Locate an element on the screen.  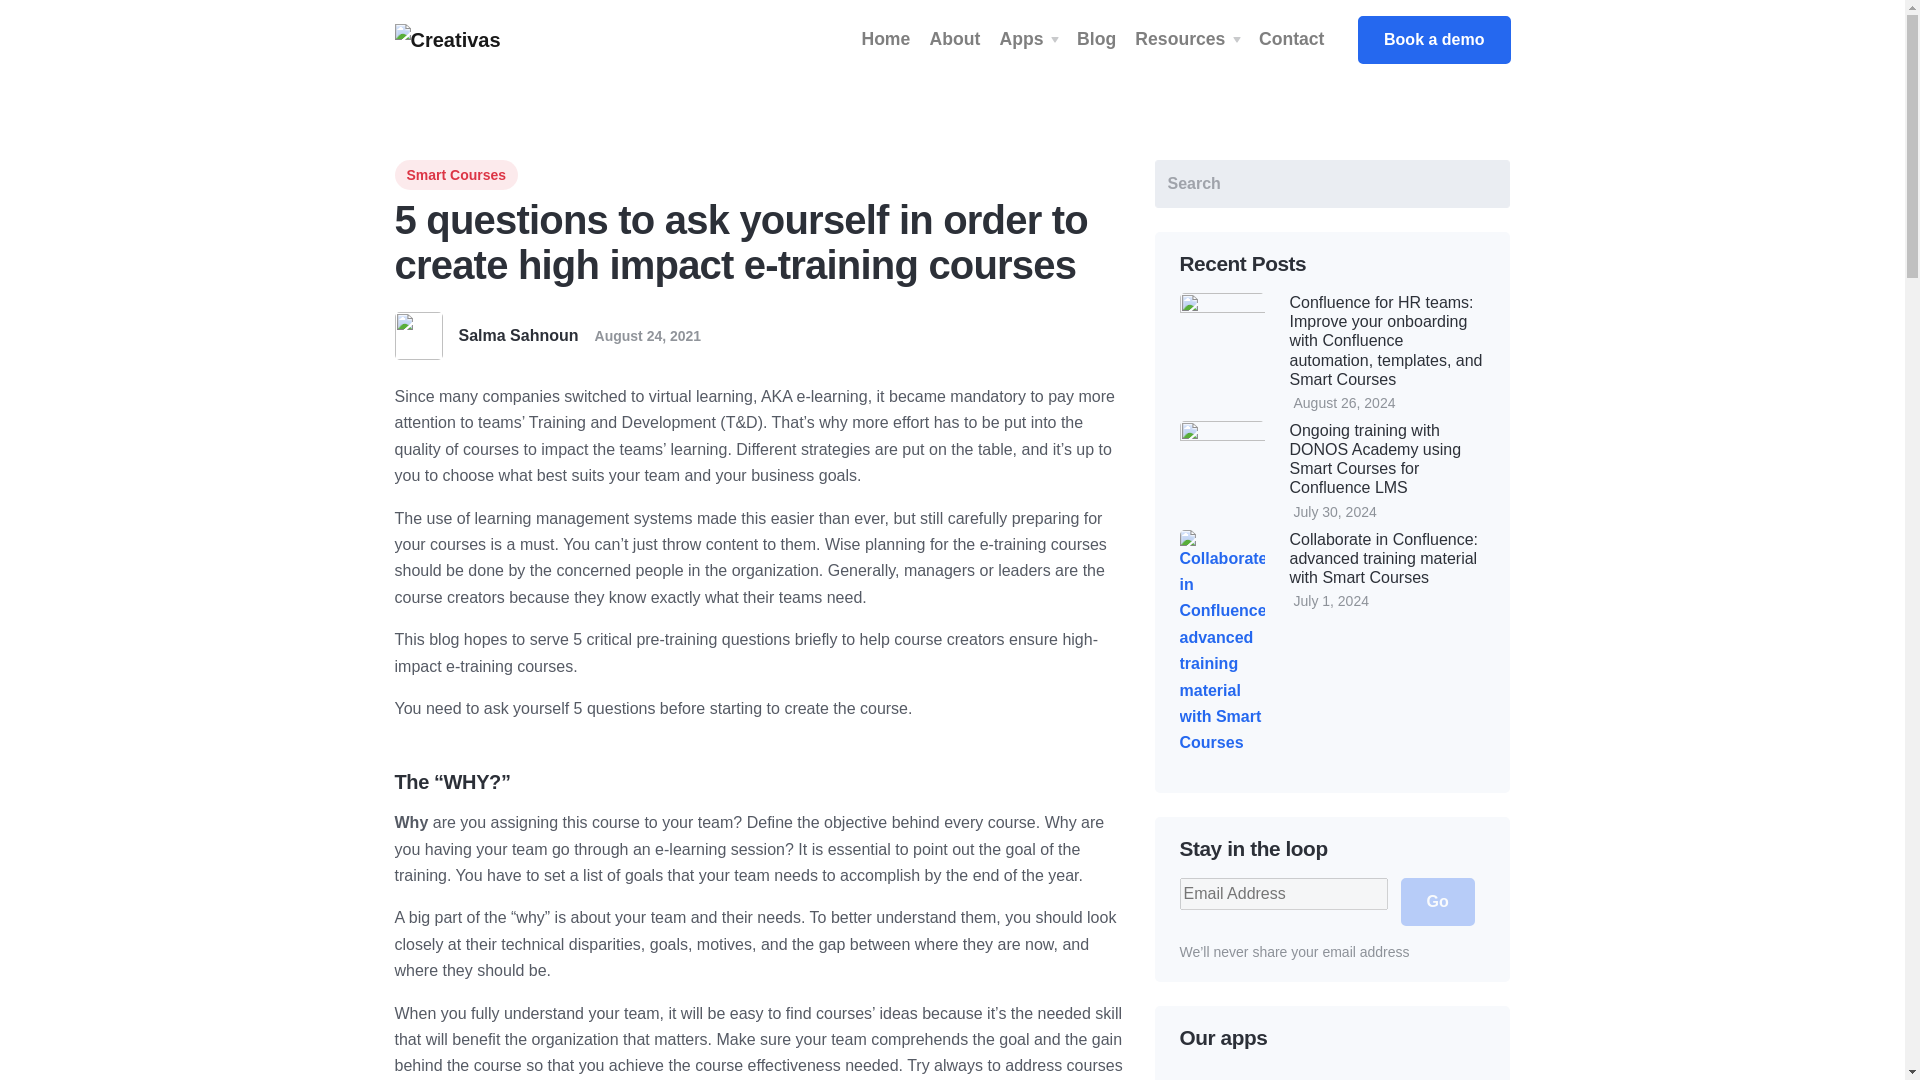
Apps is located at coordinates (1028, 39).